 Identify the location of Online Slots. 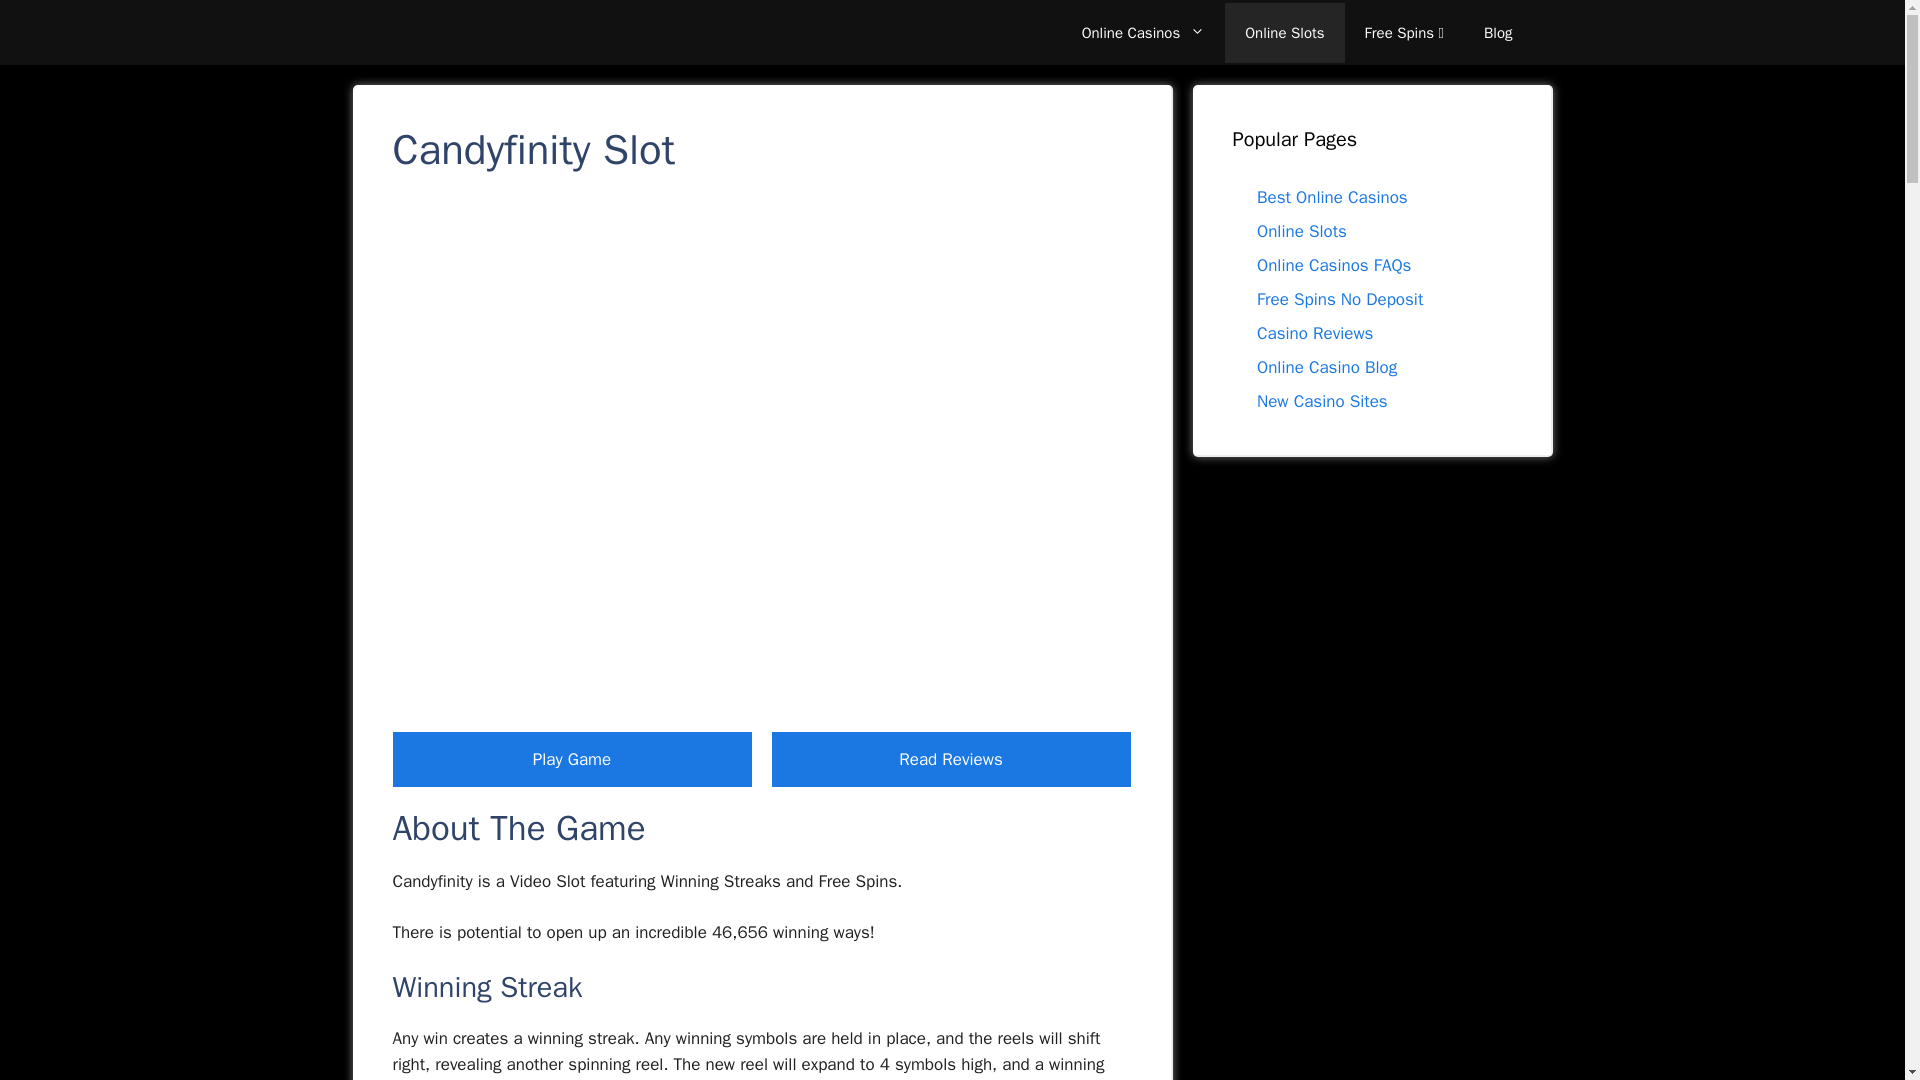
(1284, 32).